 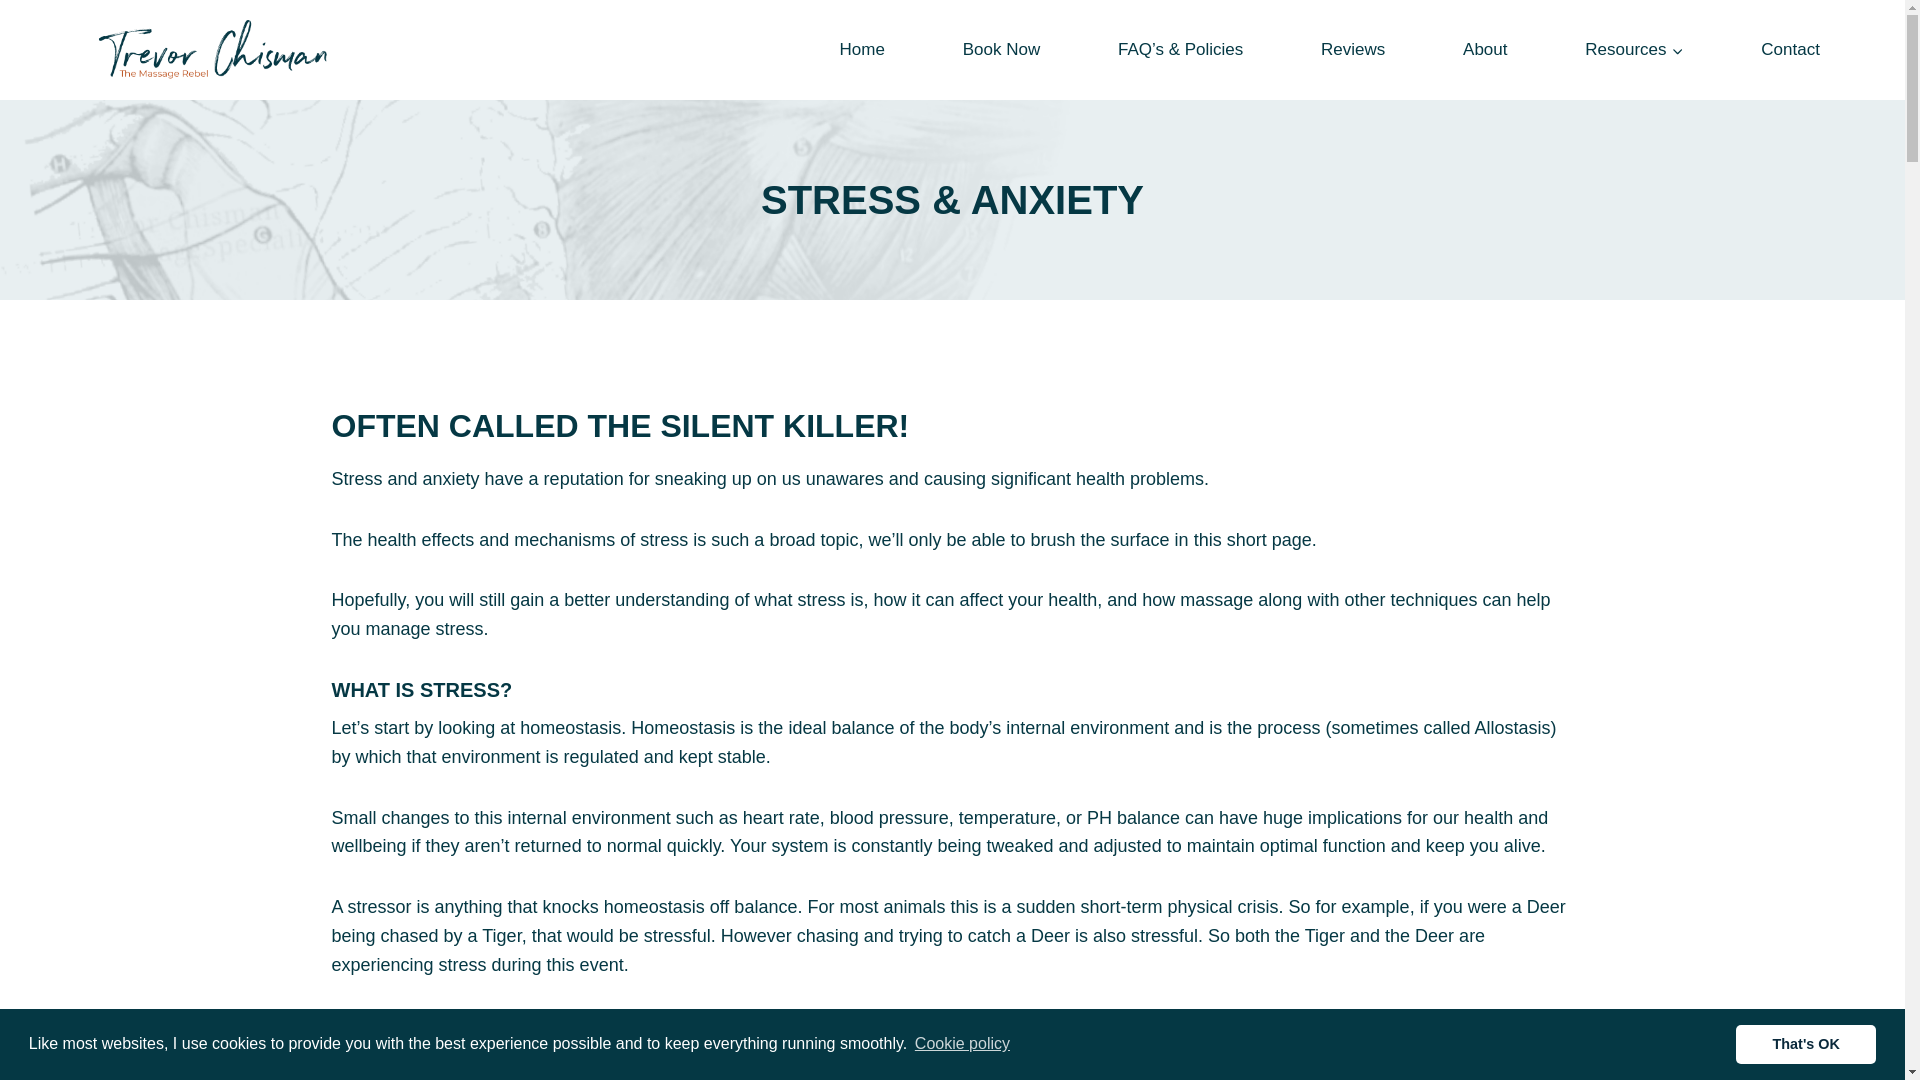 I want to click on Cookie policy, so click(x=962, y=1044).